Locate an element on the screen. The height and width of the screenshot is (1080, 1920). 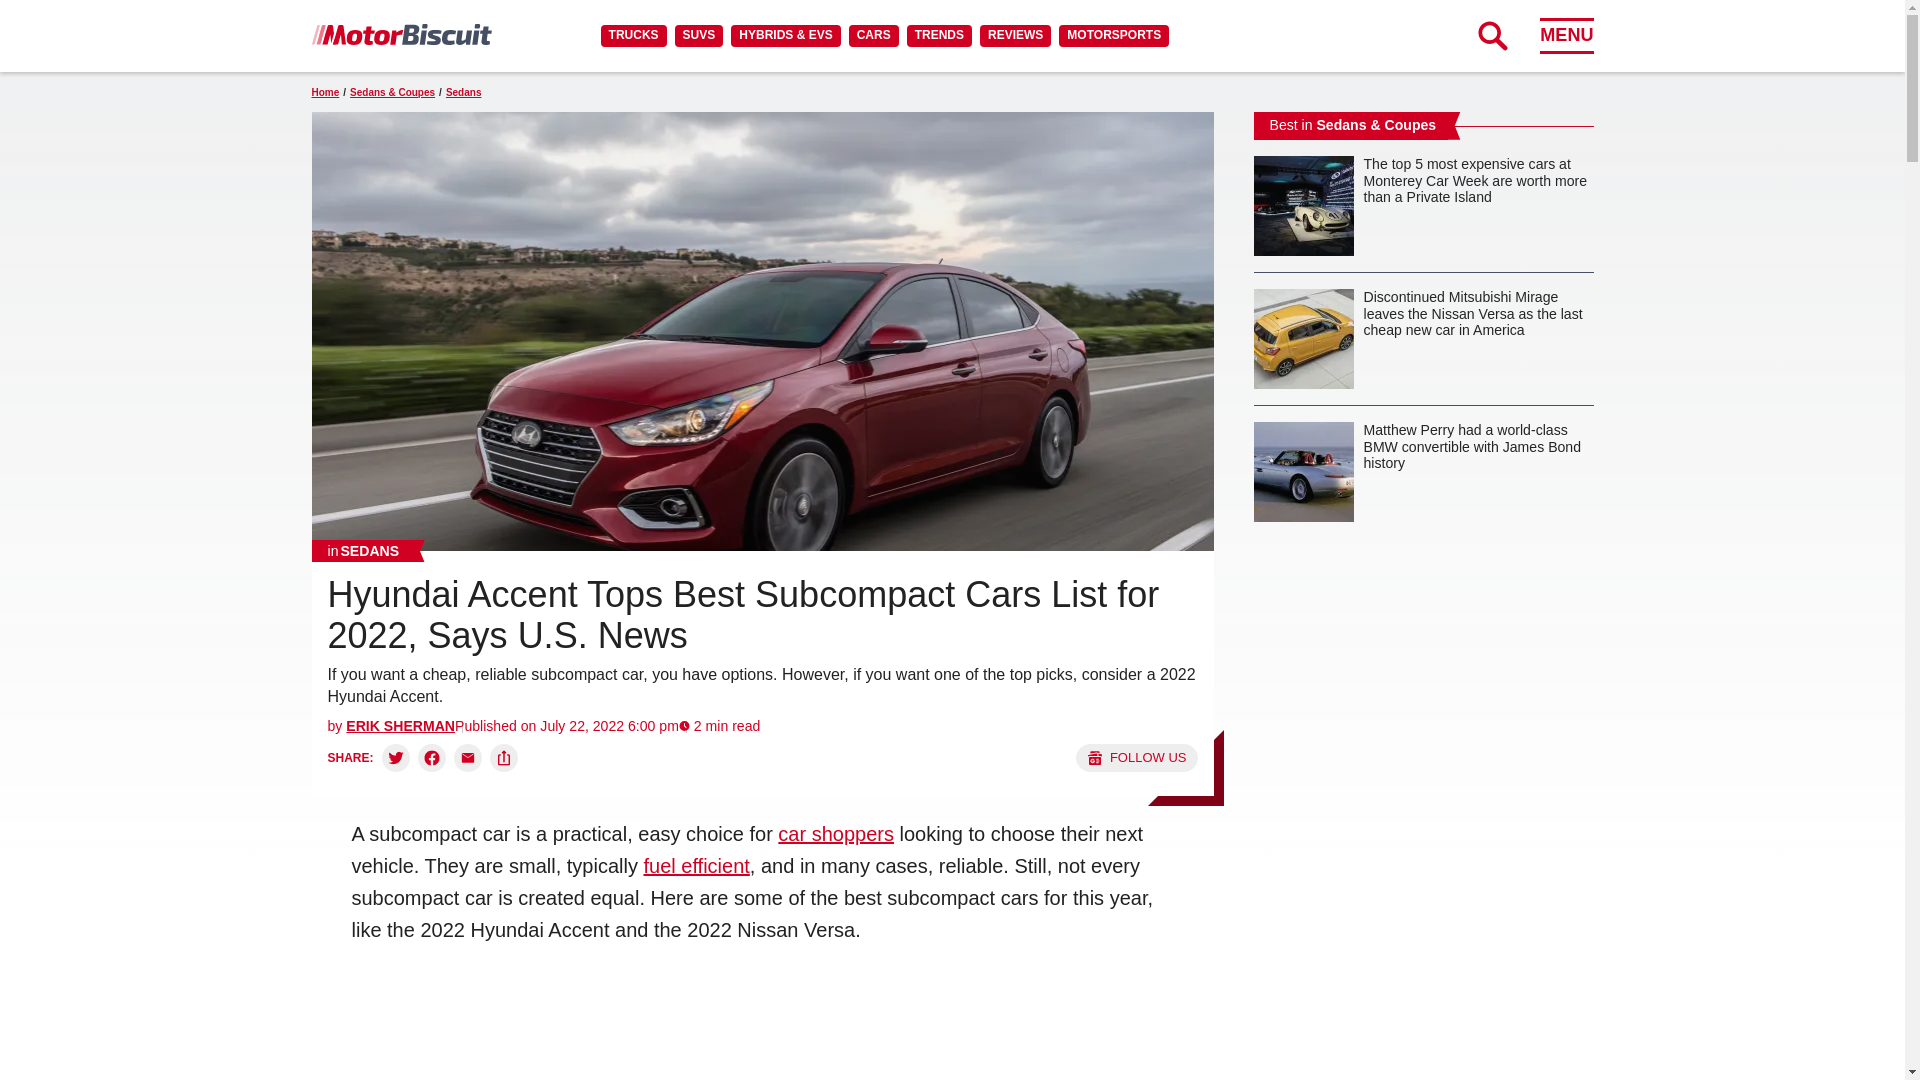
Follow us on Google News is located at coordinates (1136, 758).